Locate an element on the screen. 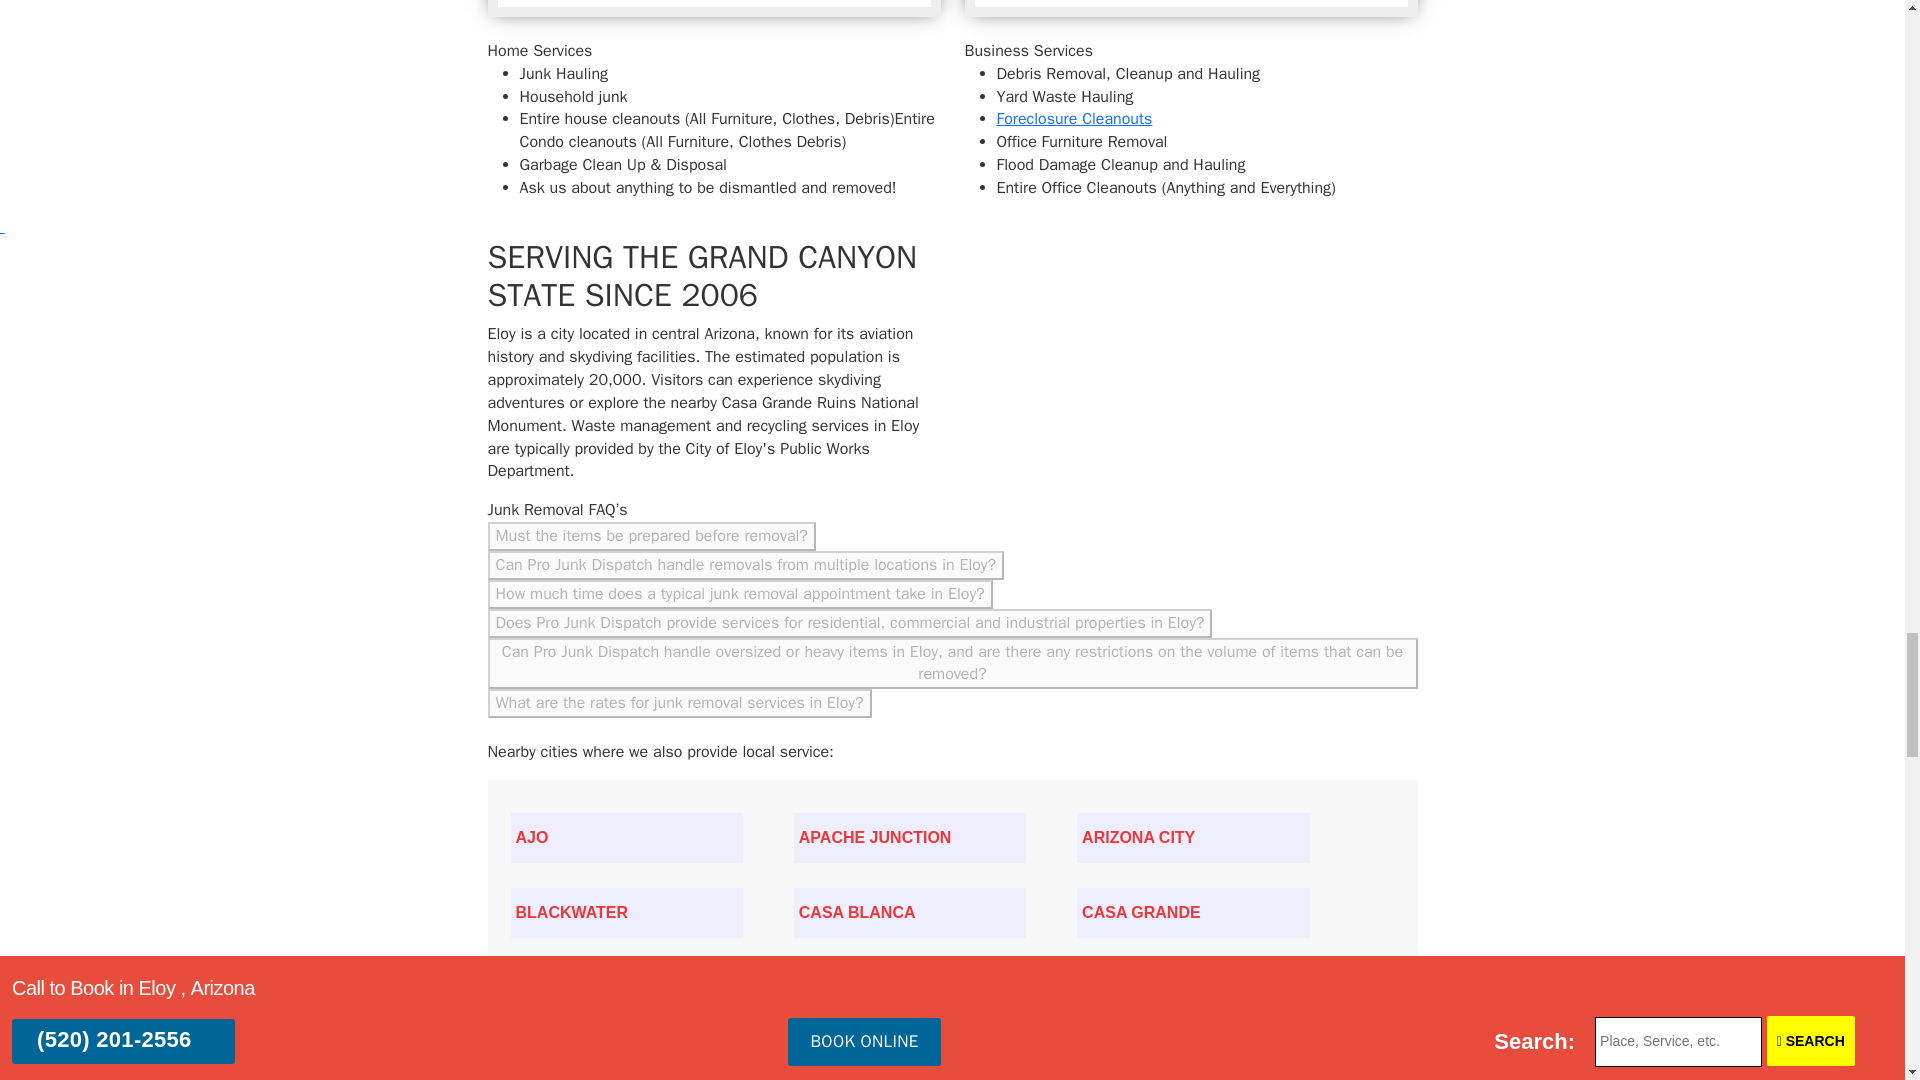 This screenshot has width=1920, height=1080. Pinal County AZ - City of Coolidge is located at coordinates (626, 988).